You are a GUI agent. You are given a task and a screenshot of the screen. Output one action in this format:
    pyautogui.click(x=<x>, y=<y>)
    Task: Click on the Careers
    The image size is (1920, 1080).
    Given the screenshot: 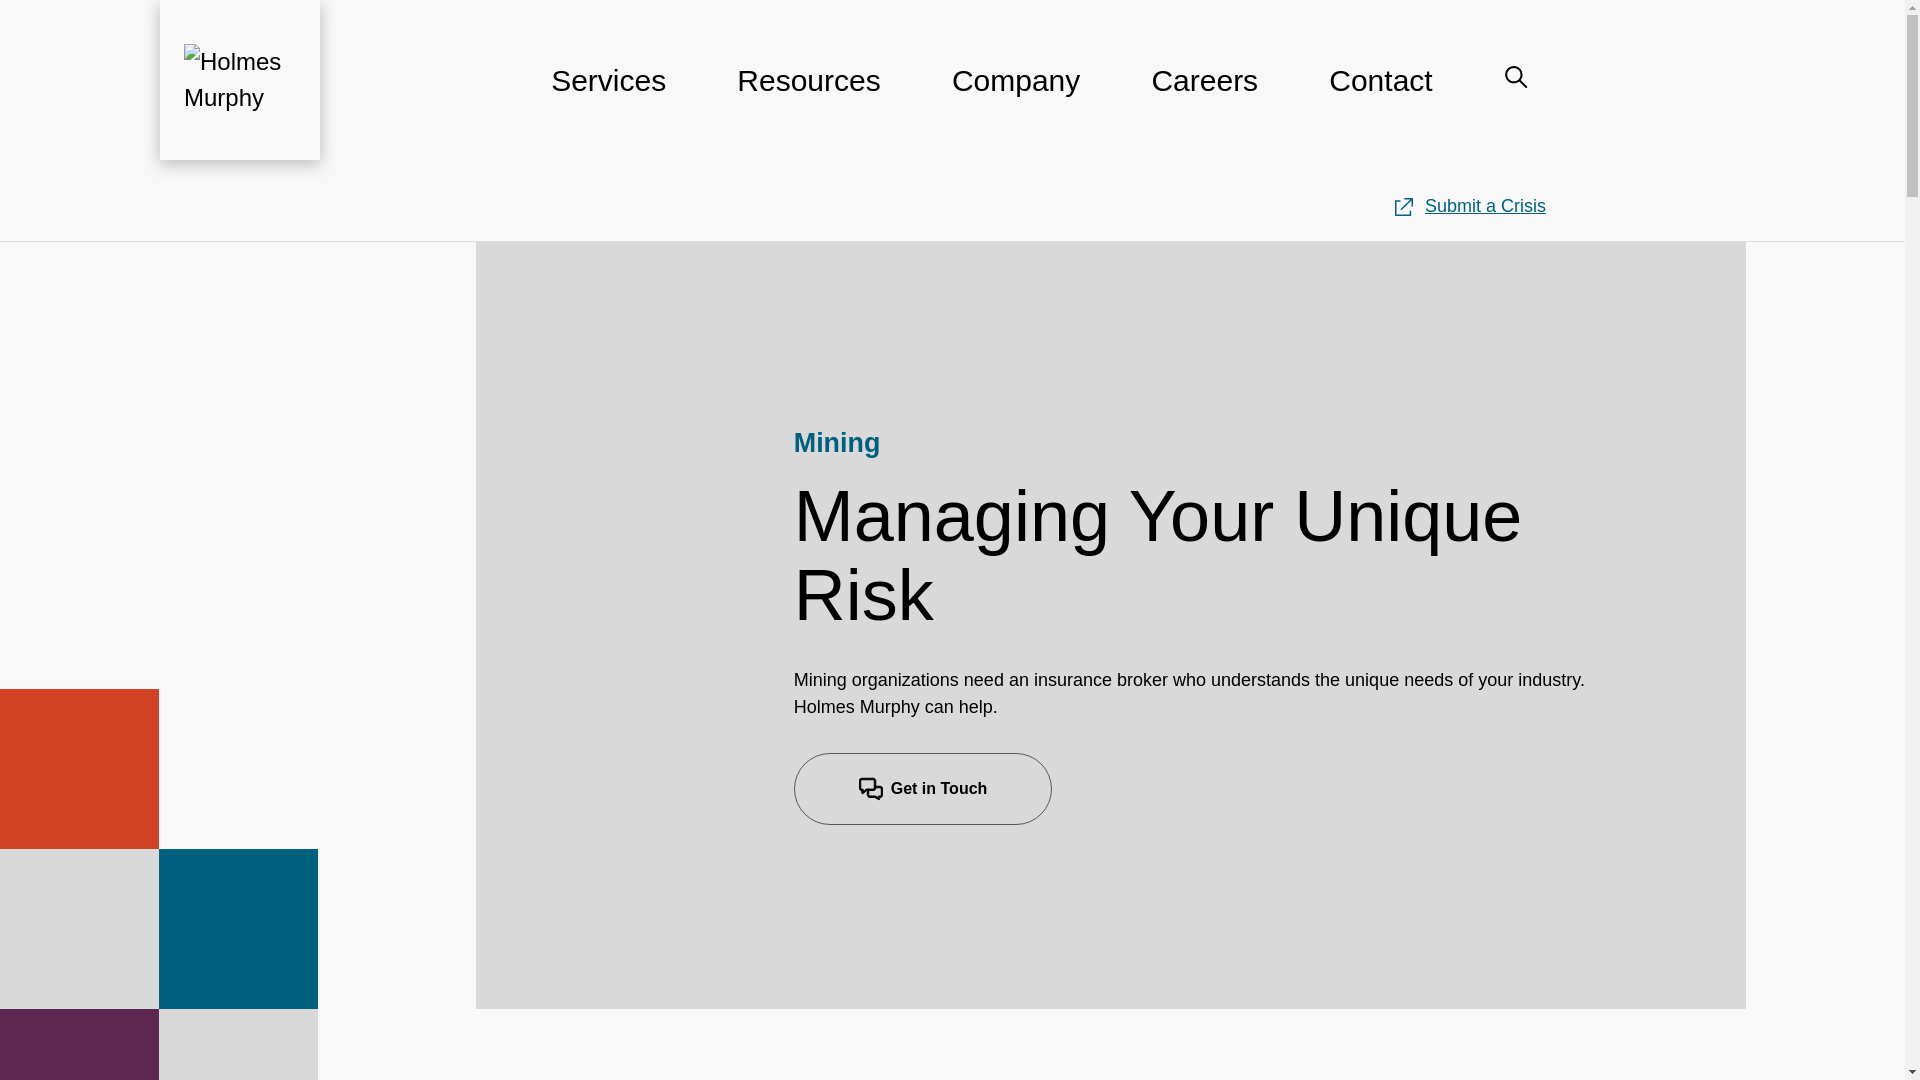 What is the action you would take?
    pyautogui.click(x=1204, y=92)
    